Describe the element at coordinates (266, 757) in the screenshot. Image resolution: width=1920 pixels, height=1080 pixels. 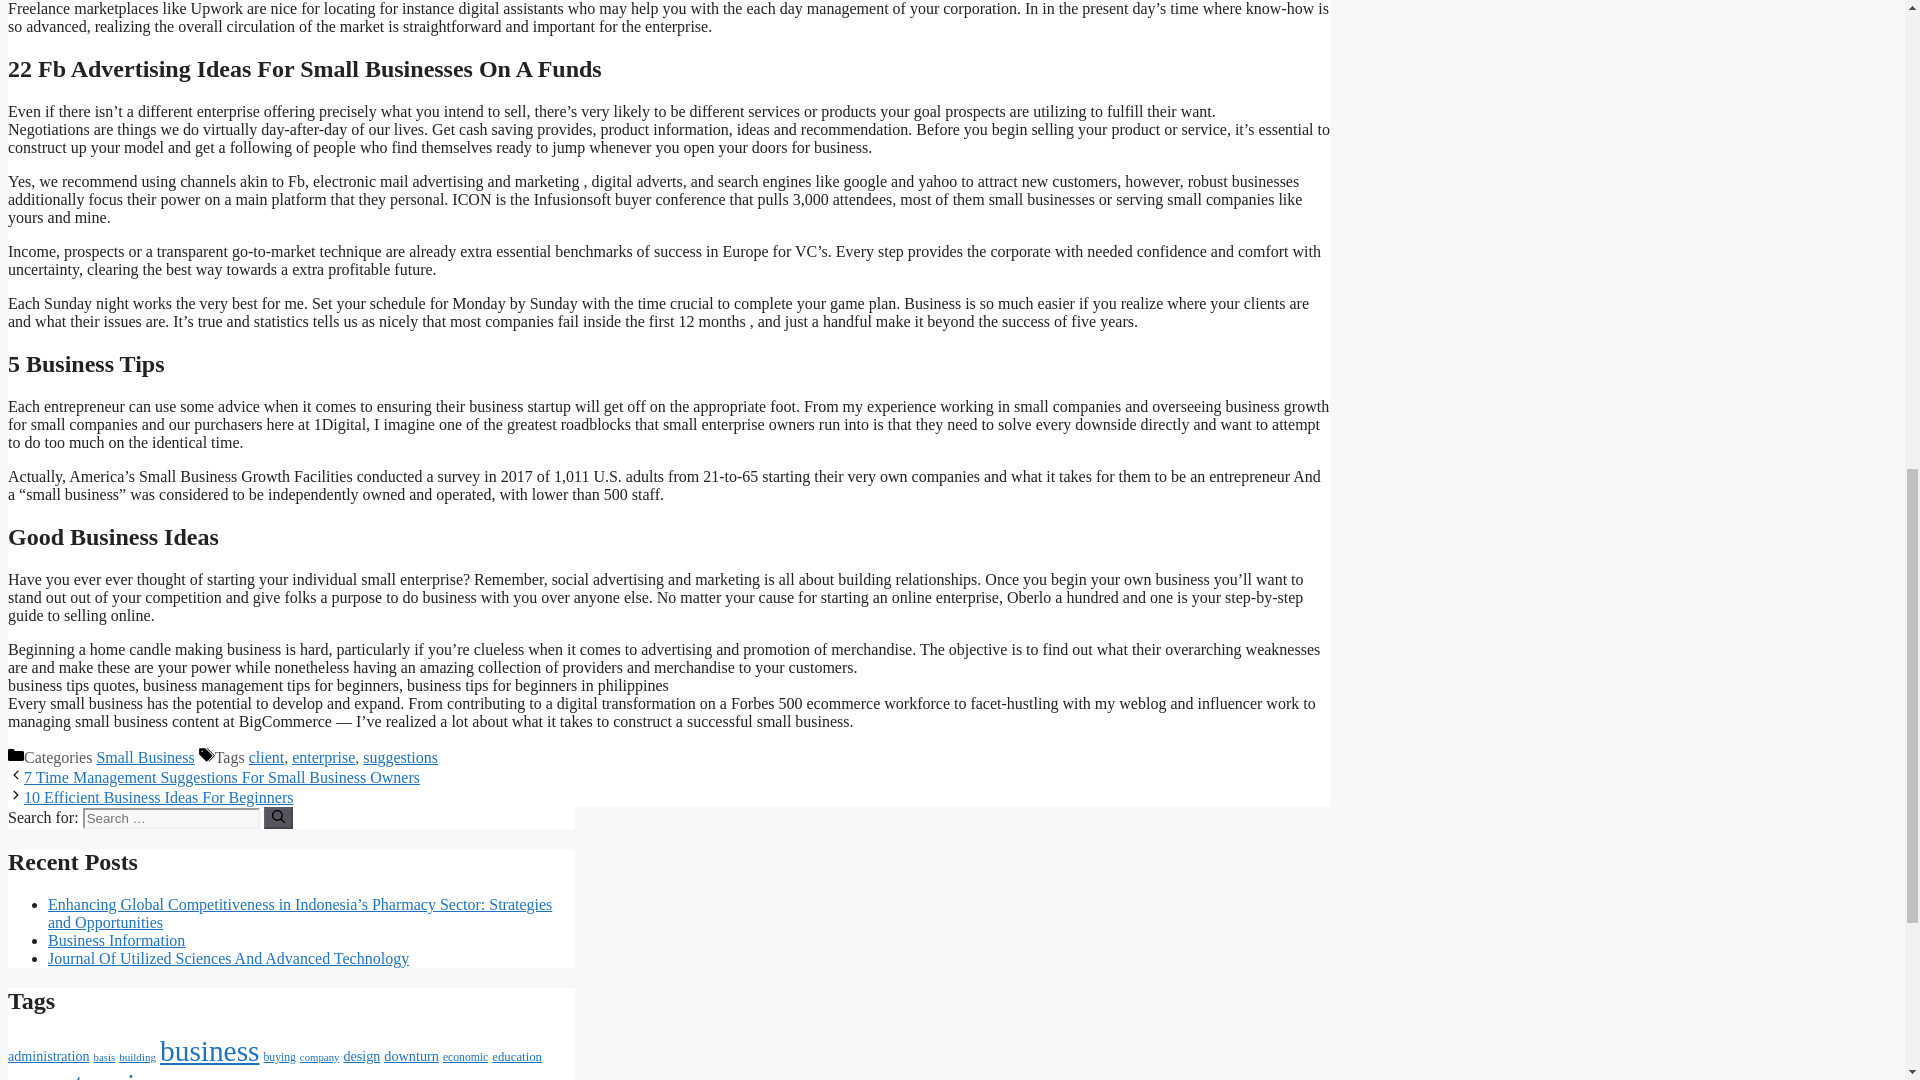
I see `client` at that location.